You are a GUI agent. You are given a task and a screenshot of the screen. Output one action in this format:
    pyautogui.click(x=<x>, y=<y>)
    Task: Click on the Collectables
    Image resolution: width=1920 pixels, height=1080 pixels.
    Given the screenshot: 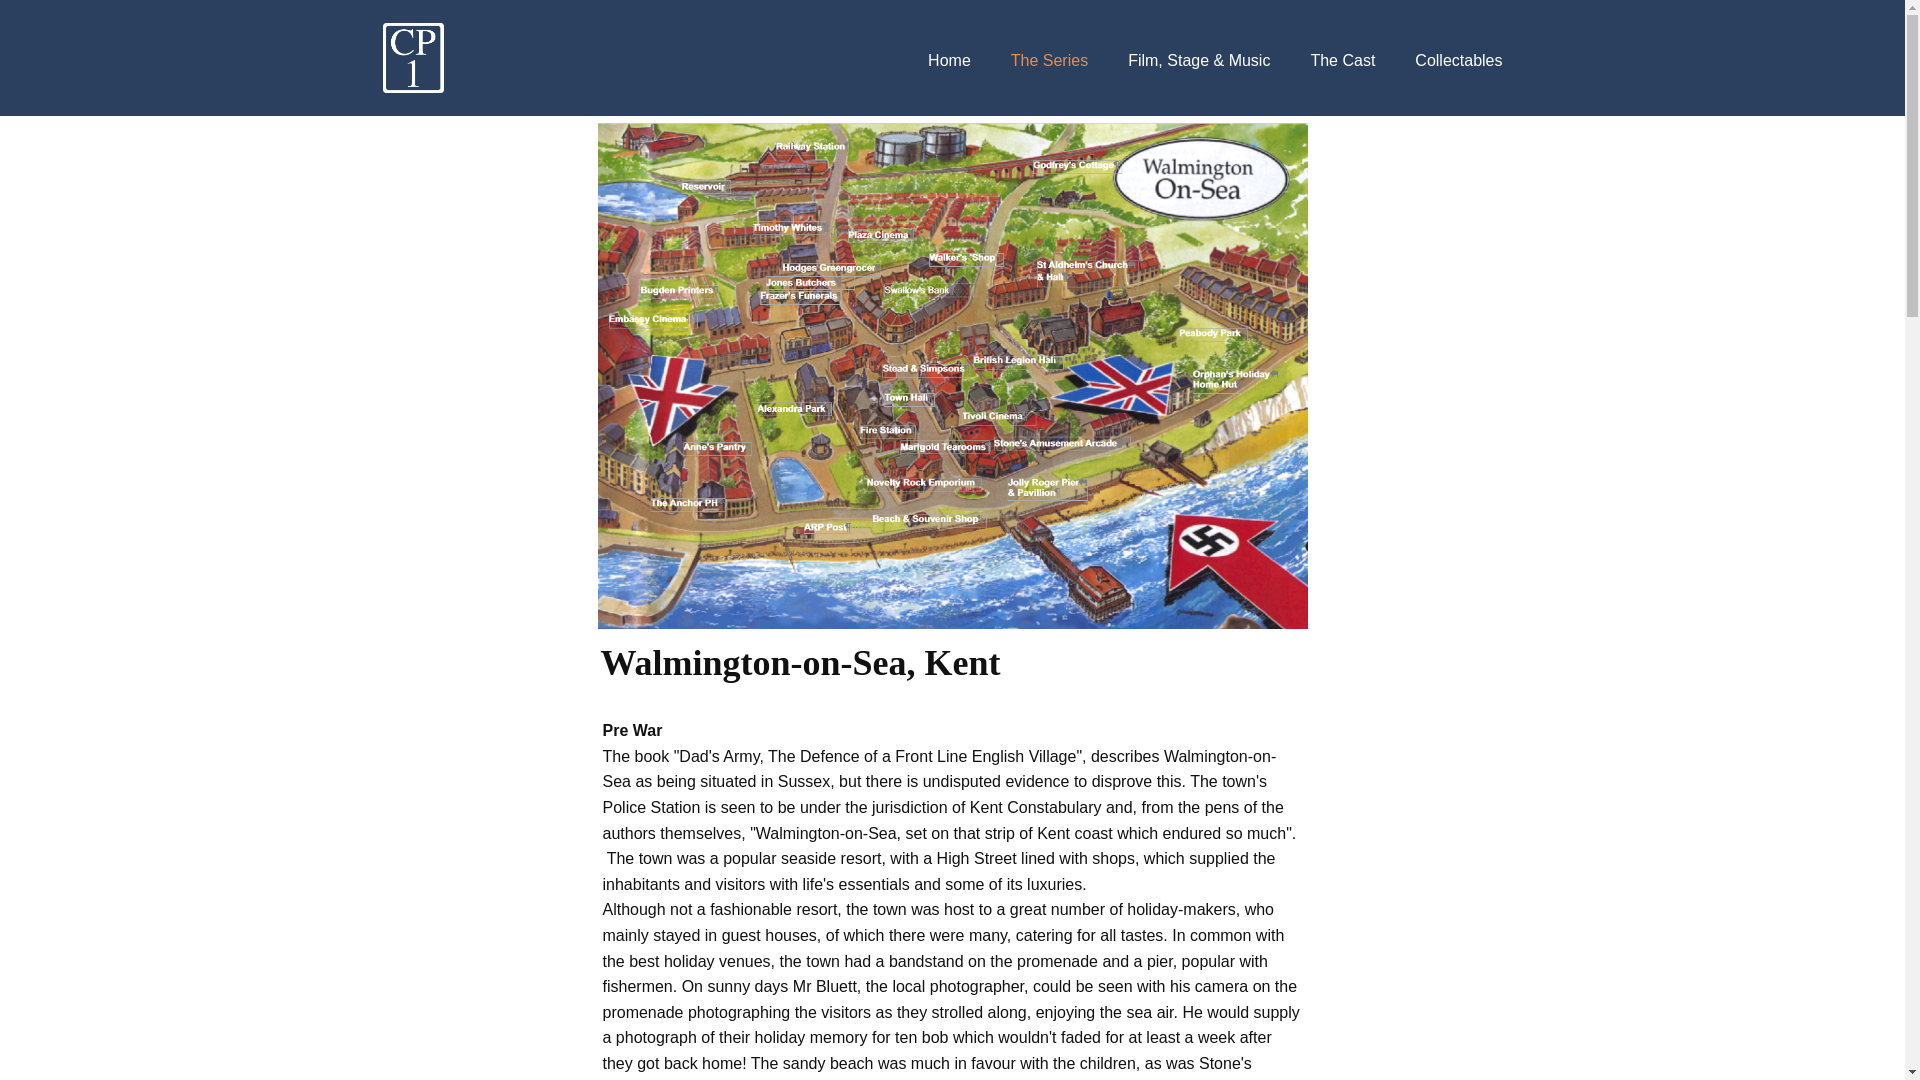 What is the action you would take?
    pyautogui.click(x=1458, y=60)
    